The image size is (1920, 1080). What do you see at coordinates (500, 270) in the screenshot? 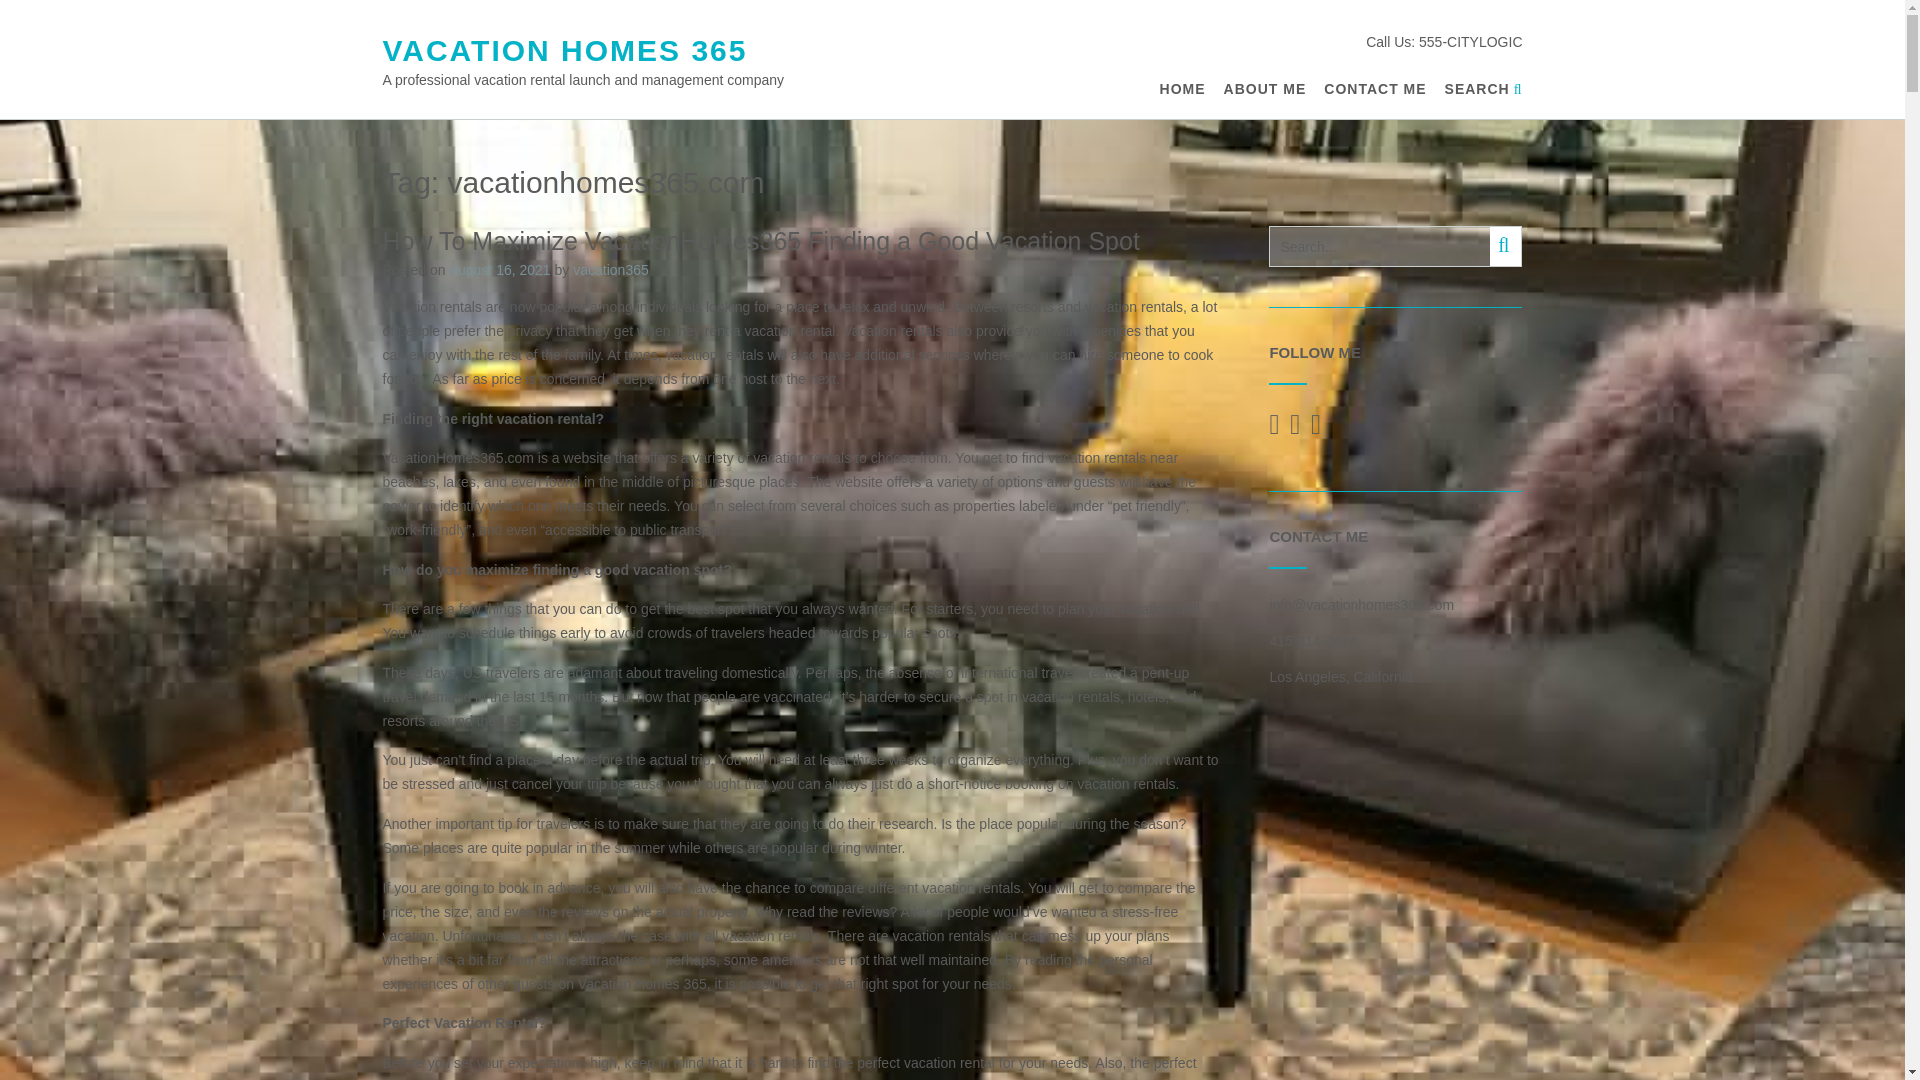
I see `August 16, 2021` at bounding box center [500, 270].